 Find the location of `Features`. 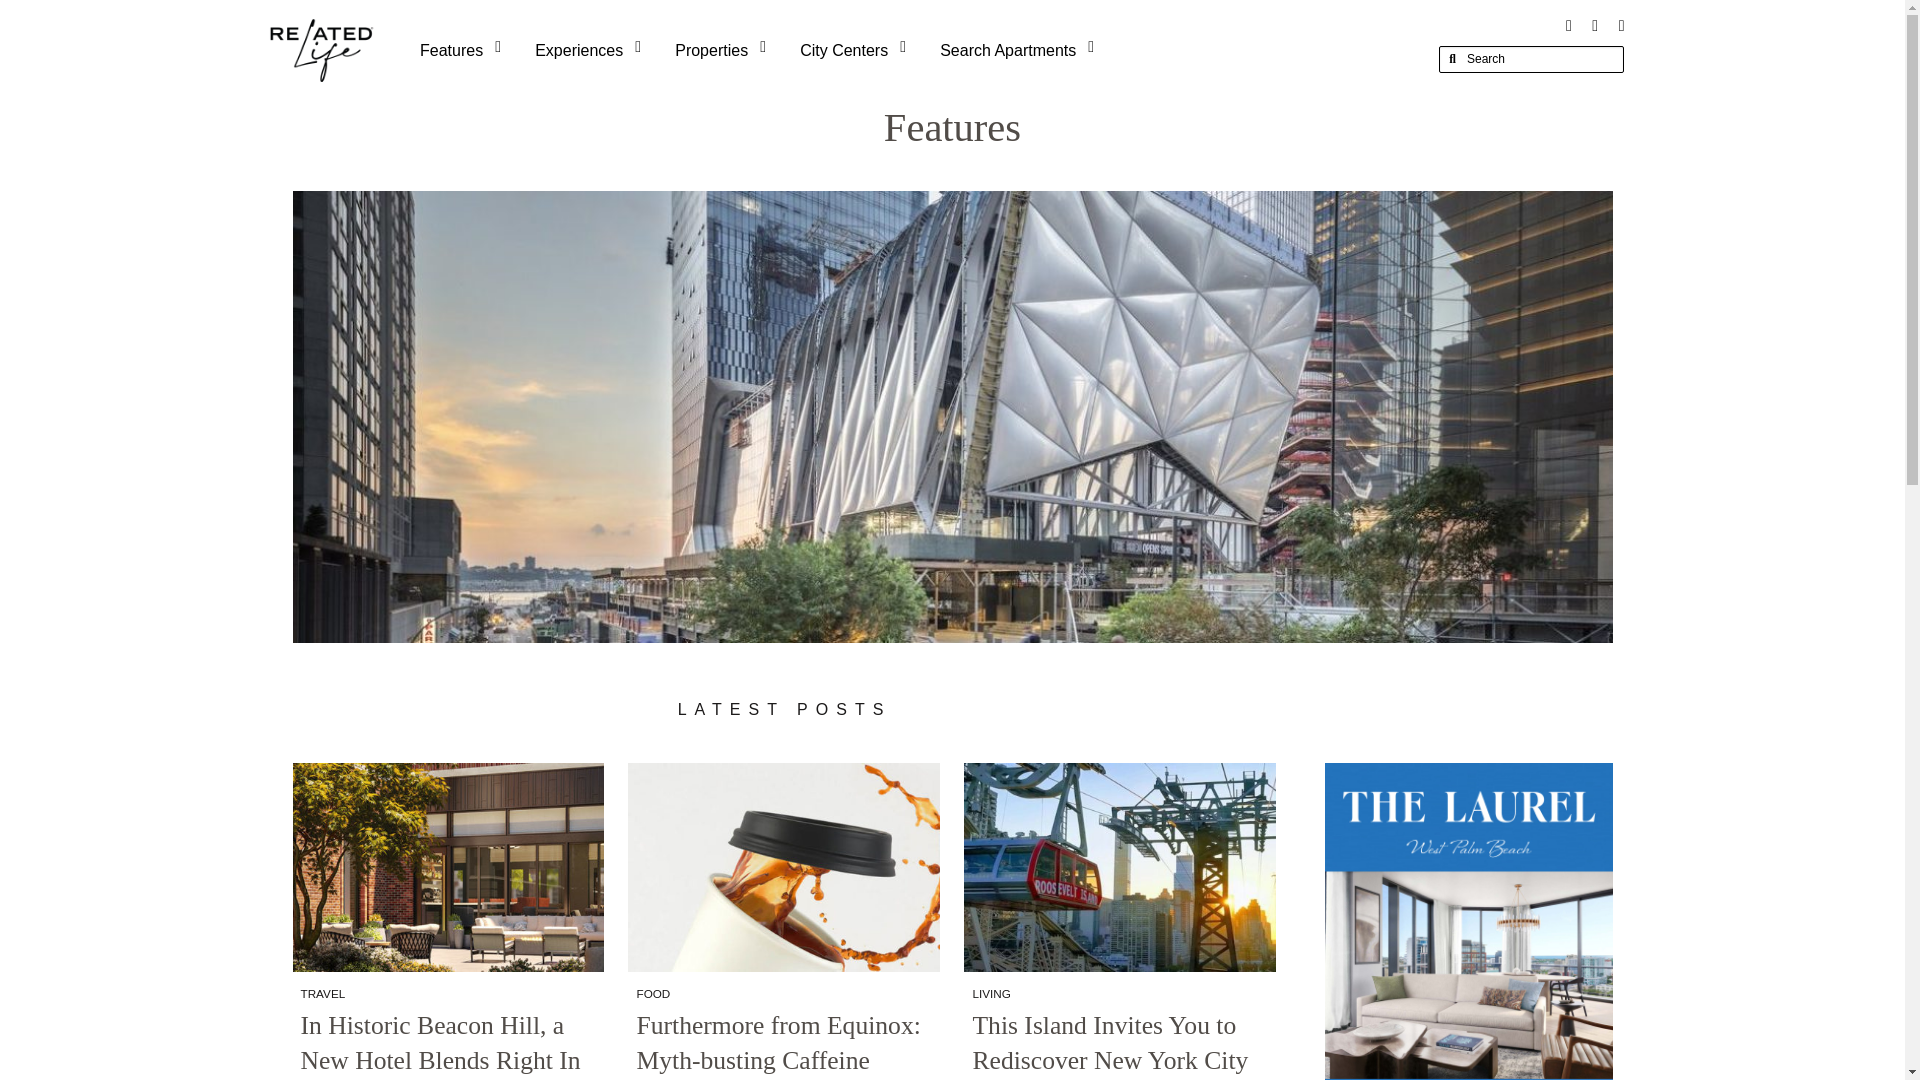

Features is located at coordinates (464, 50).